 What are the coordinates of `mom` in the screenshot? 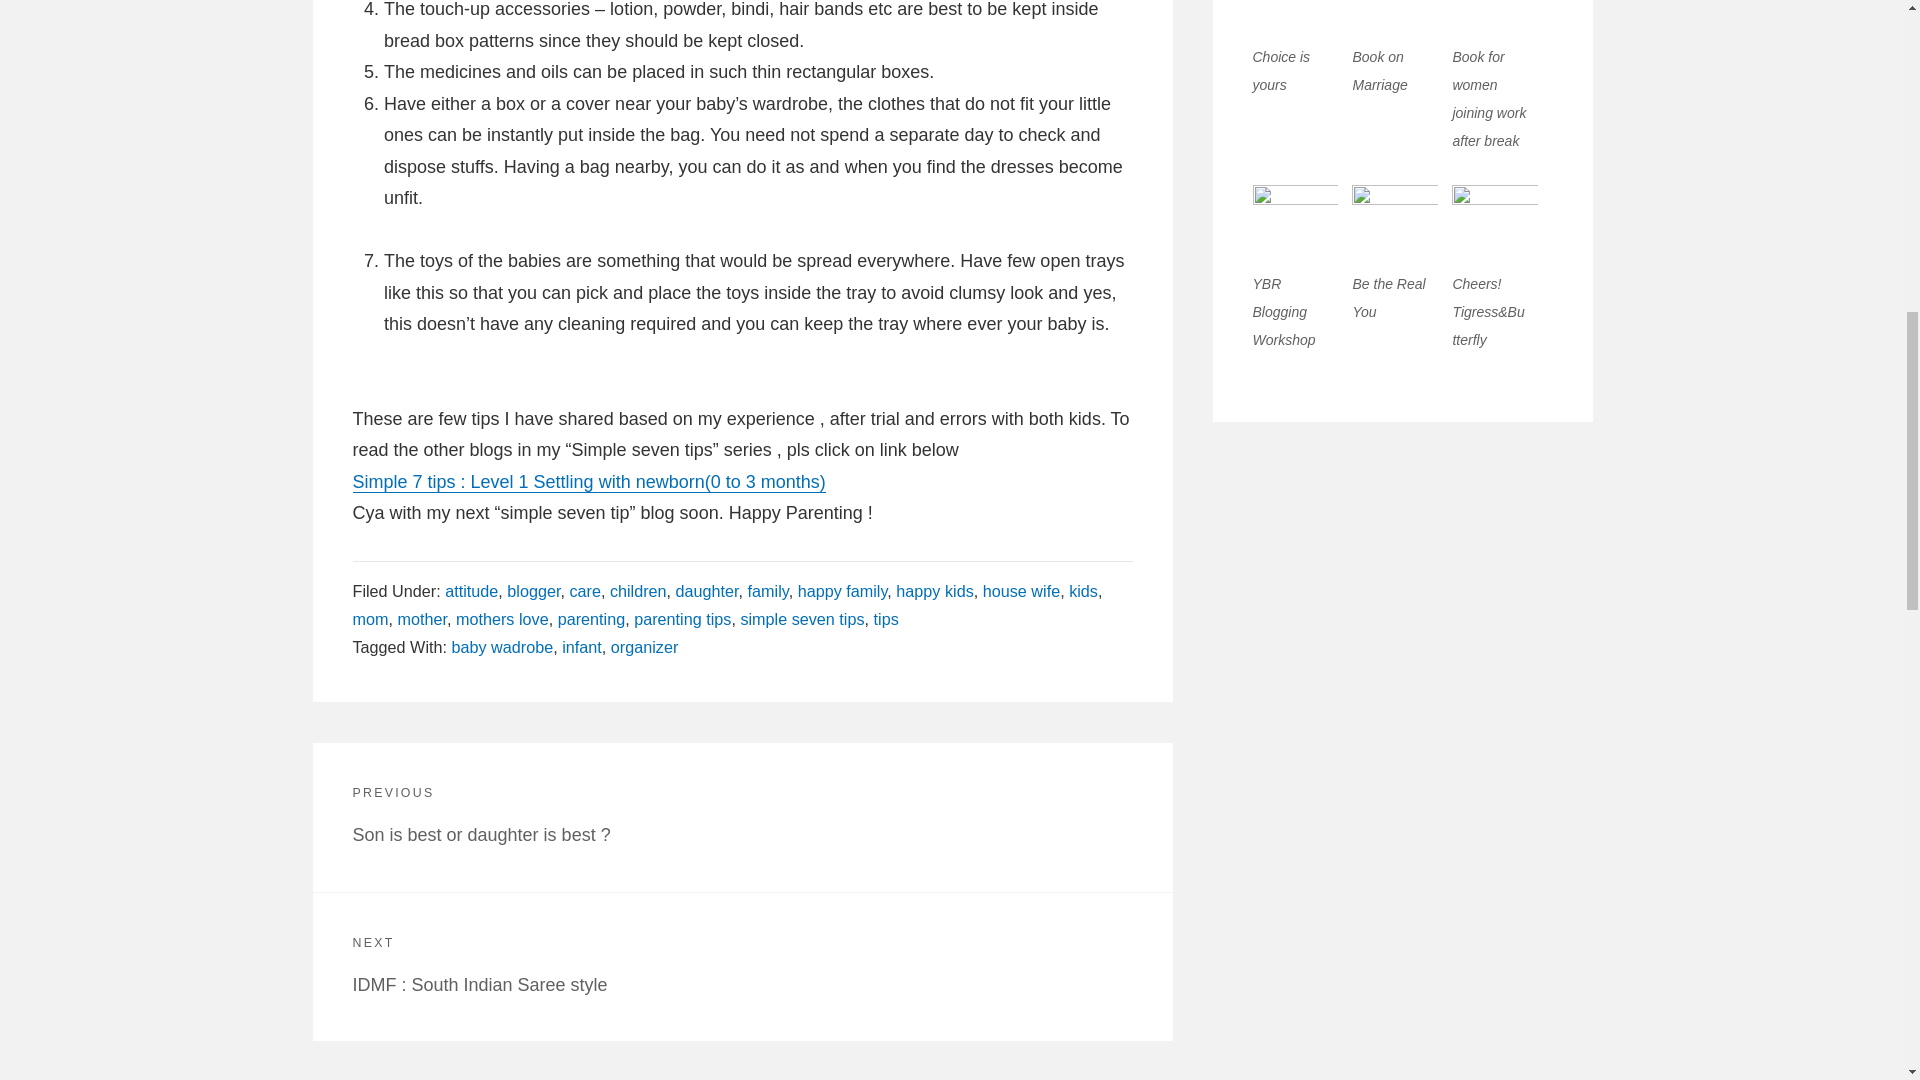 It's located at (369, 618).